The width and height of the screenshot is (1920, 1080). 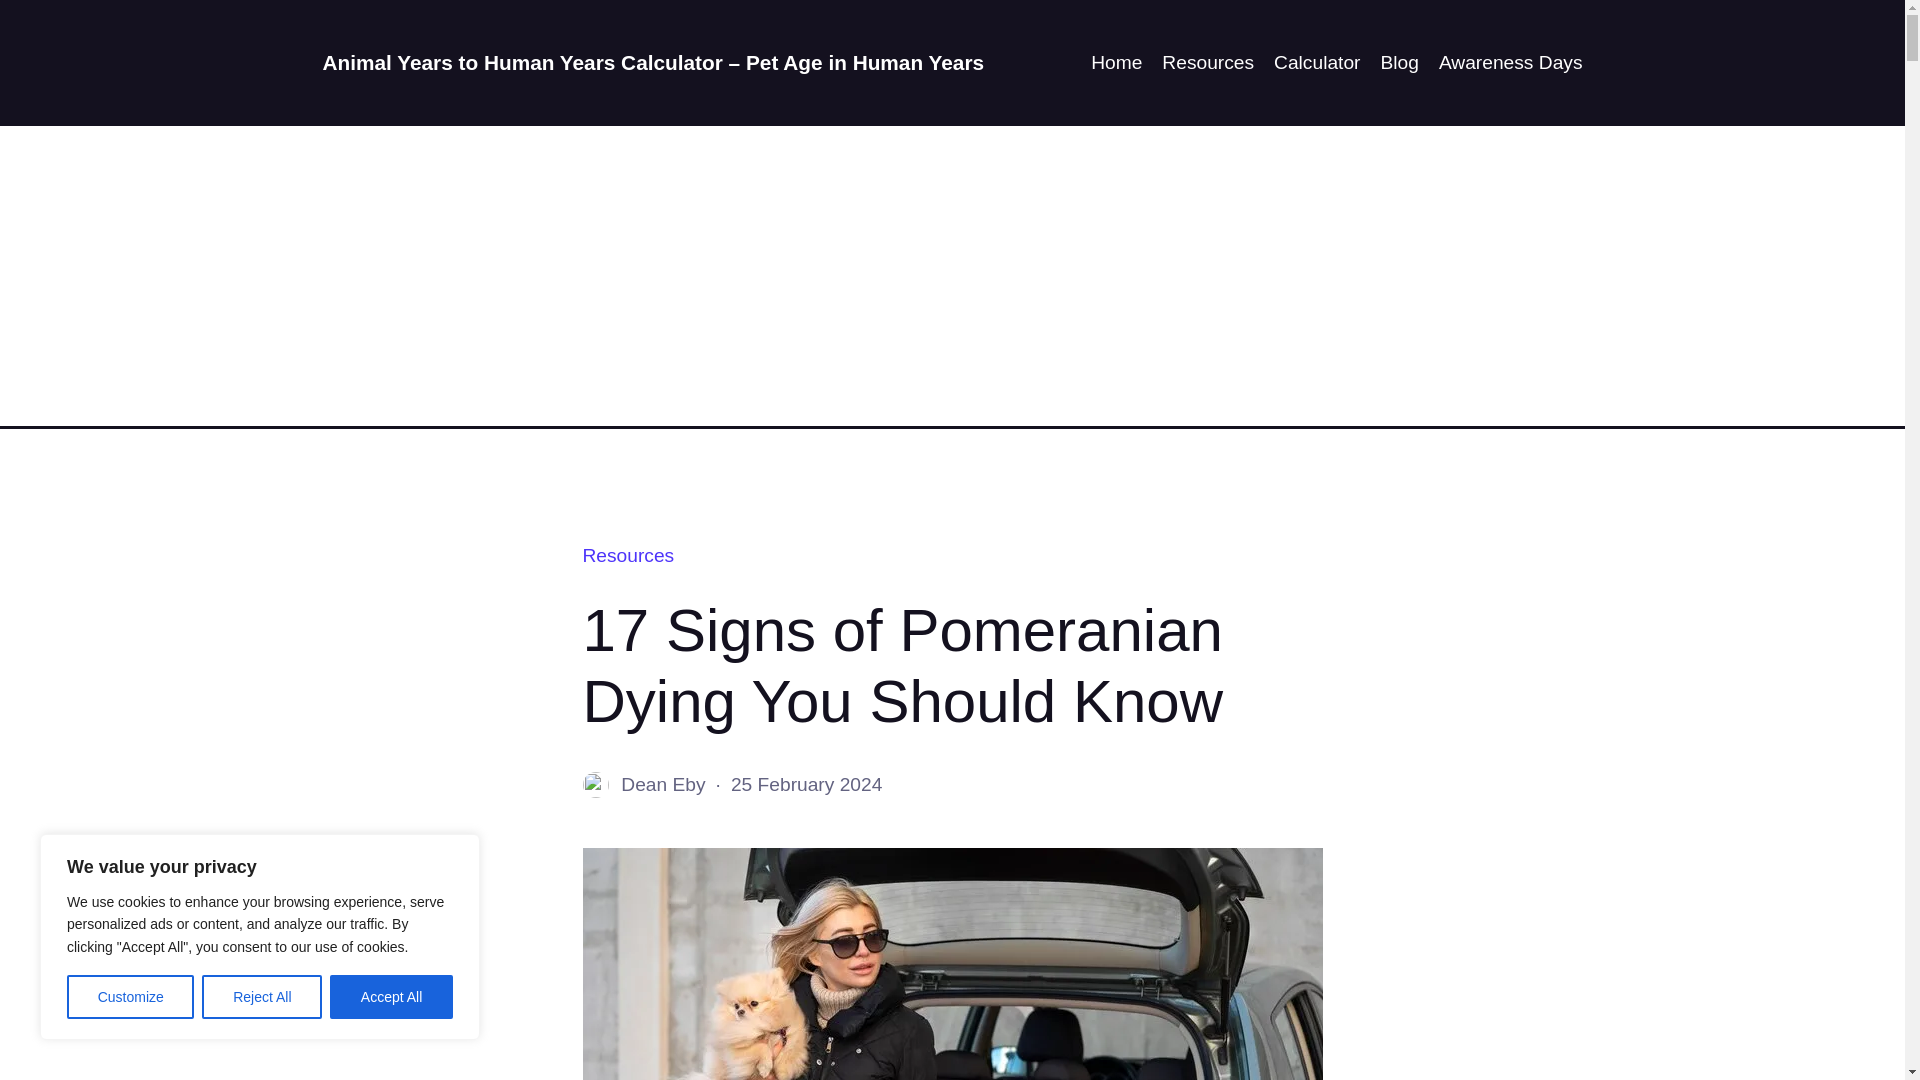 I want to click on Resources, so click(x=627, y=555).